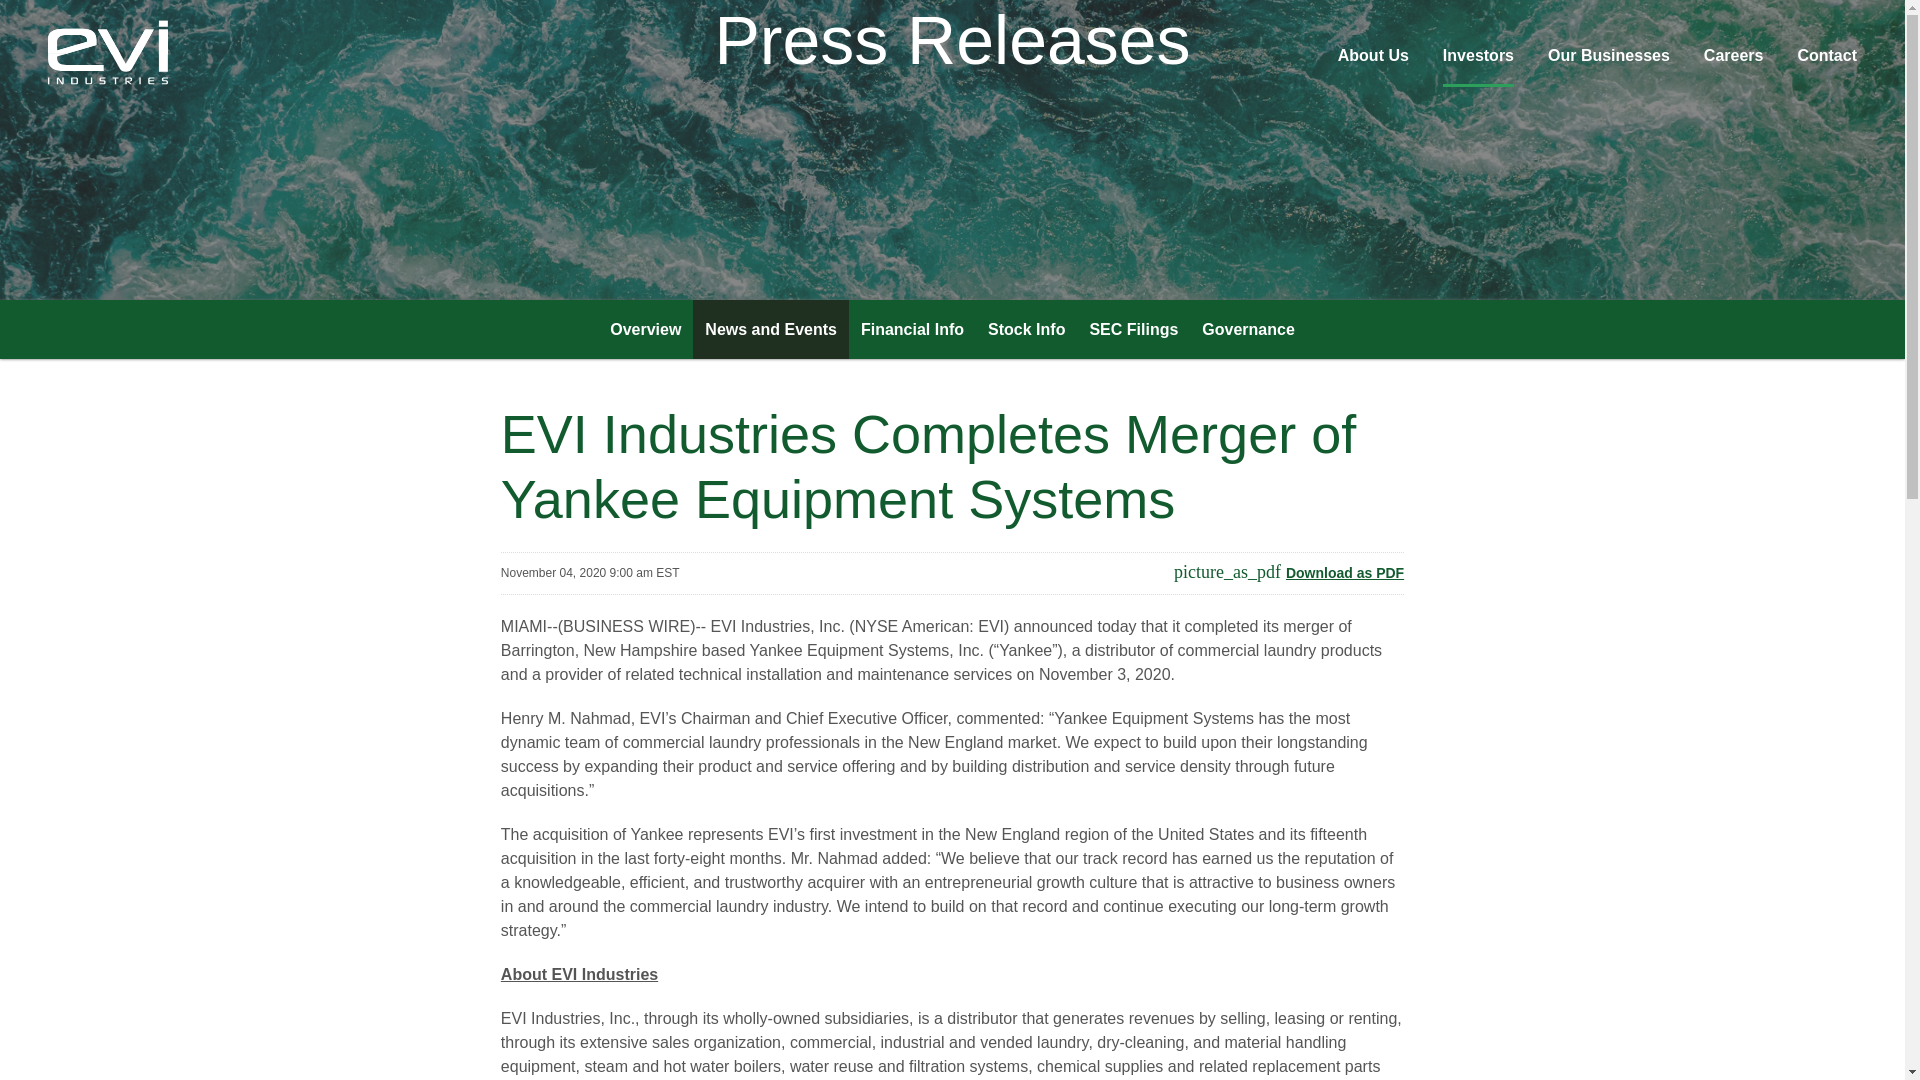 Image resolution: width=1920 pixels, height=1080 pixels. Describe the element at coordinates (645, 329) in the screenshot. I see `Overview` at that location.